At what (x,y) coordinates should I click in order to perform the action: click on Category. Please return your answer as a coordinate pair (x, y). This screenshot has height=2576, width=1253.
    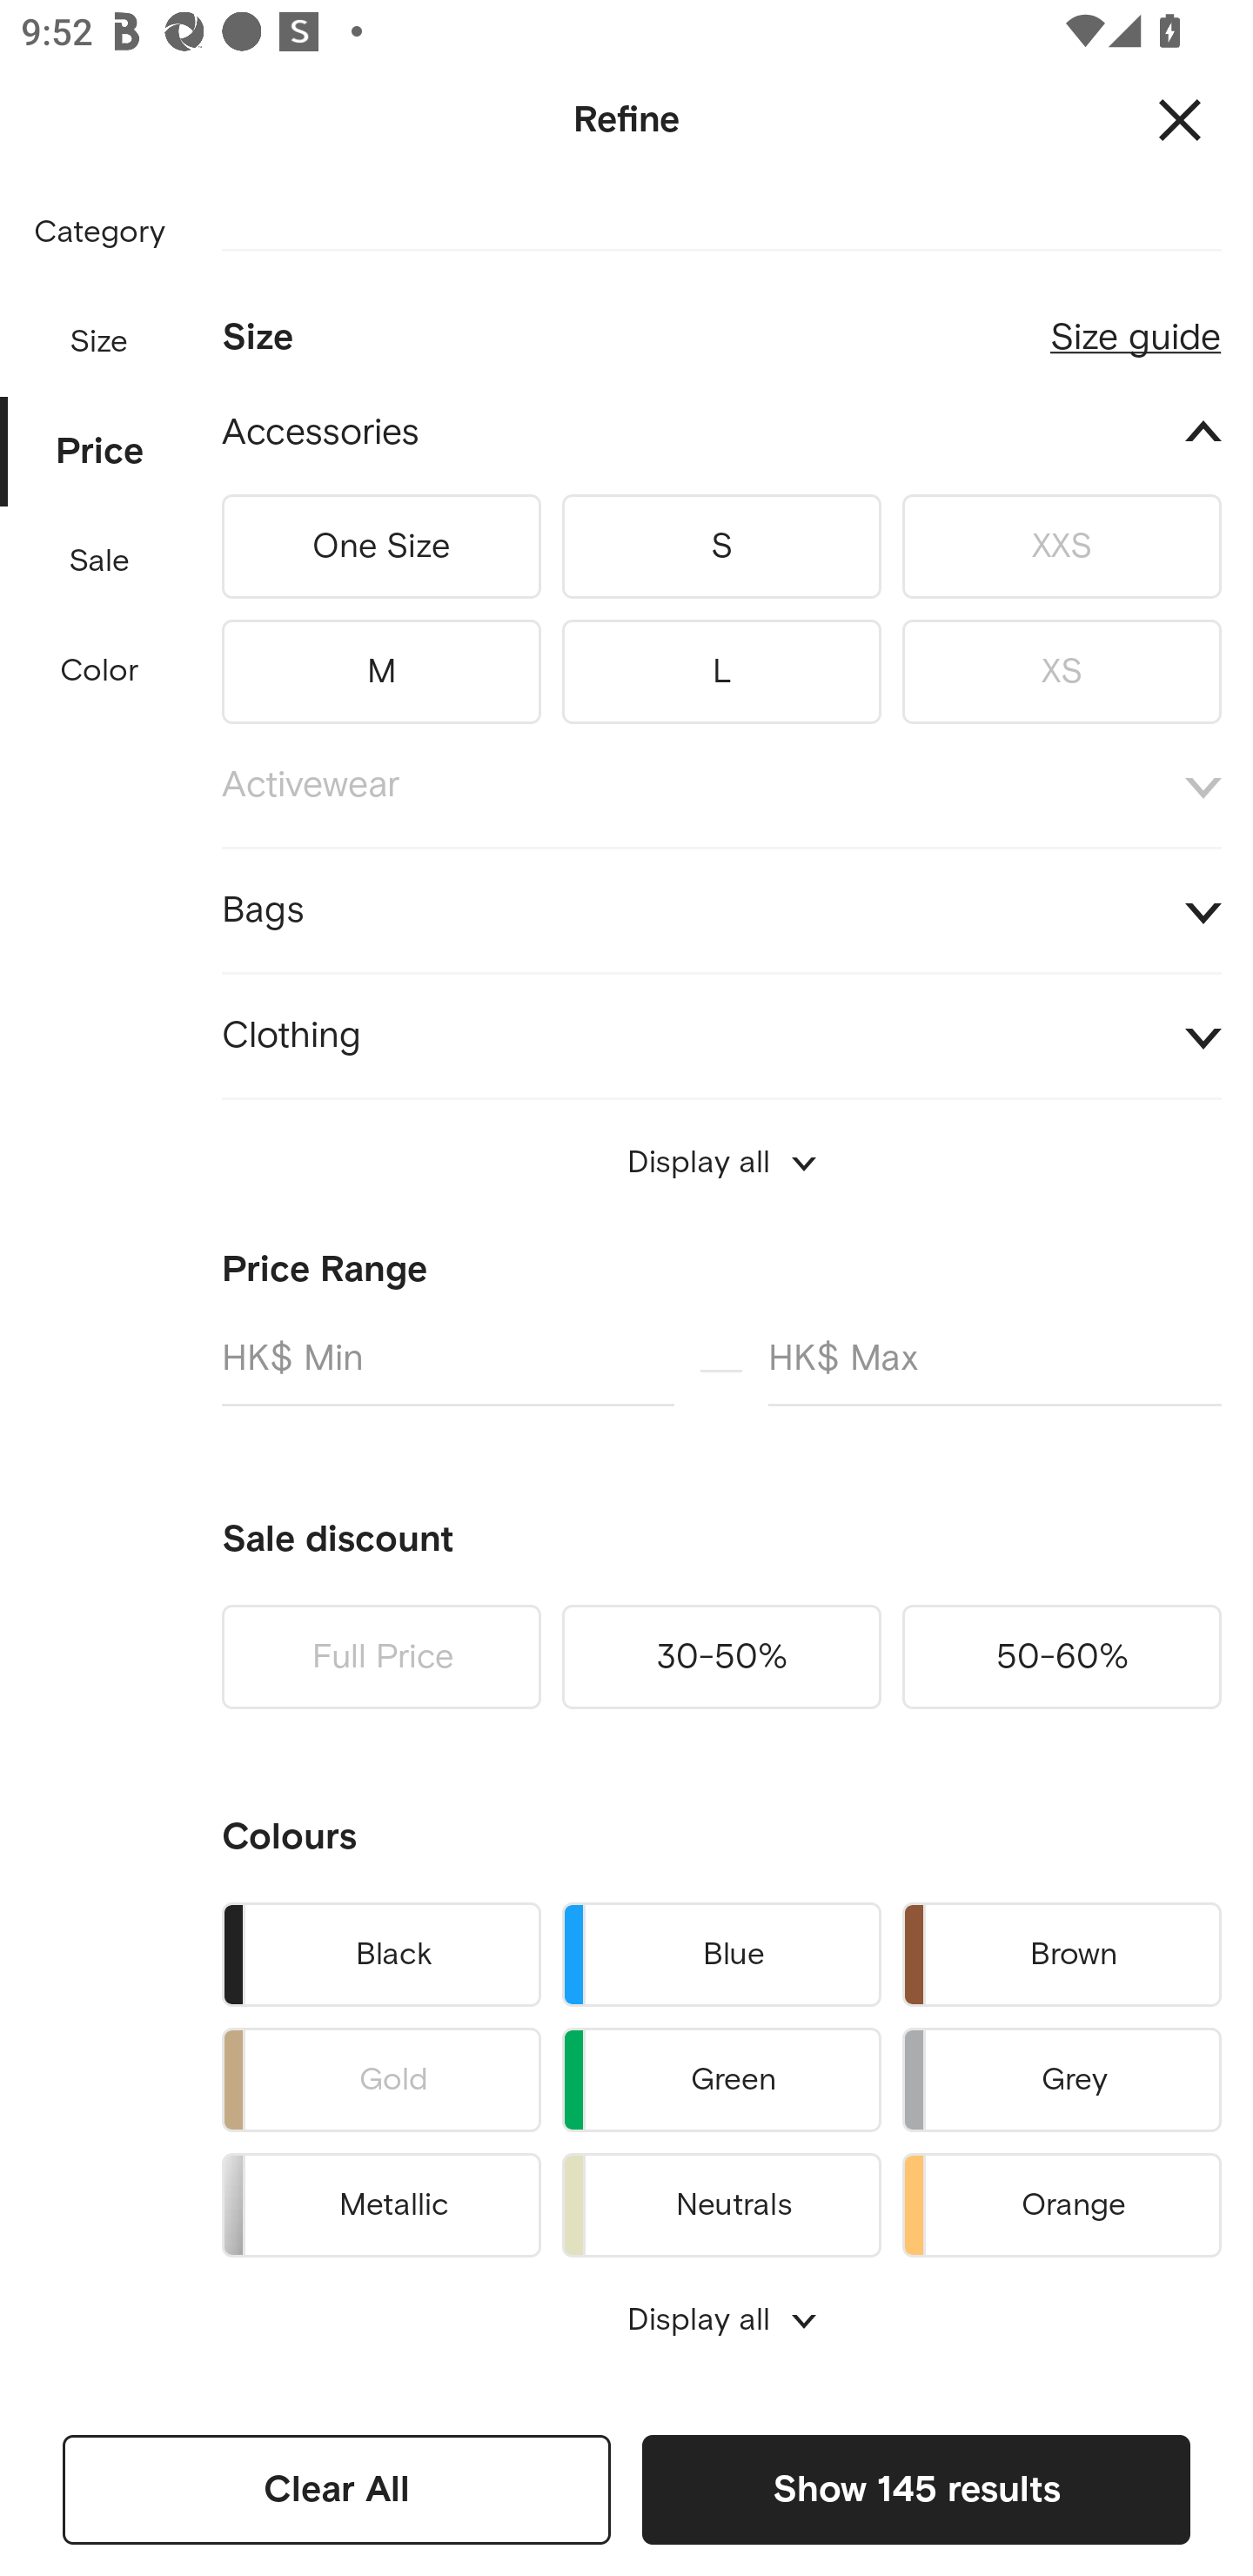
    Looking at the image, I should click on (99, 233).